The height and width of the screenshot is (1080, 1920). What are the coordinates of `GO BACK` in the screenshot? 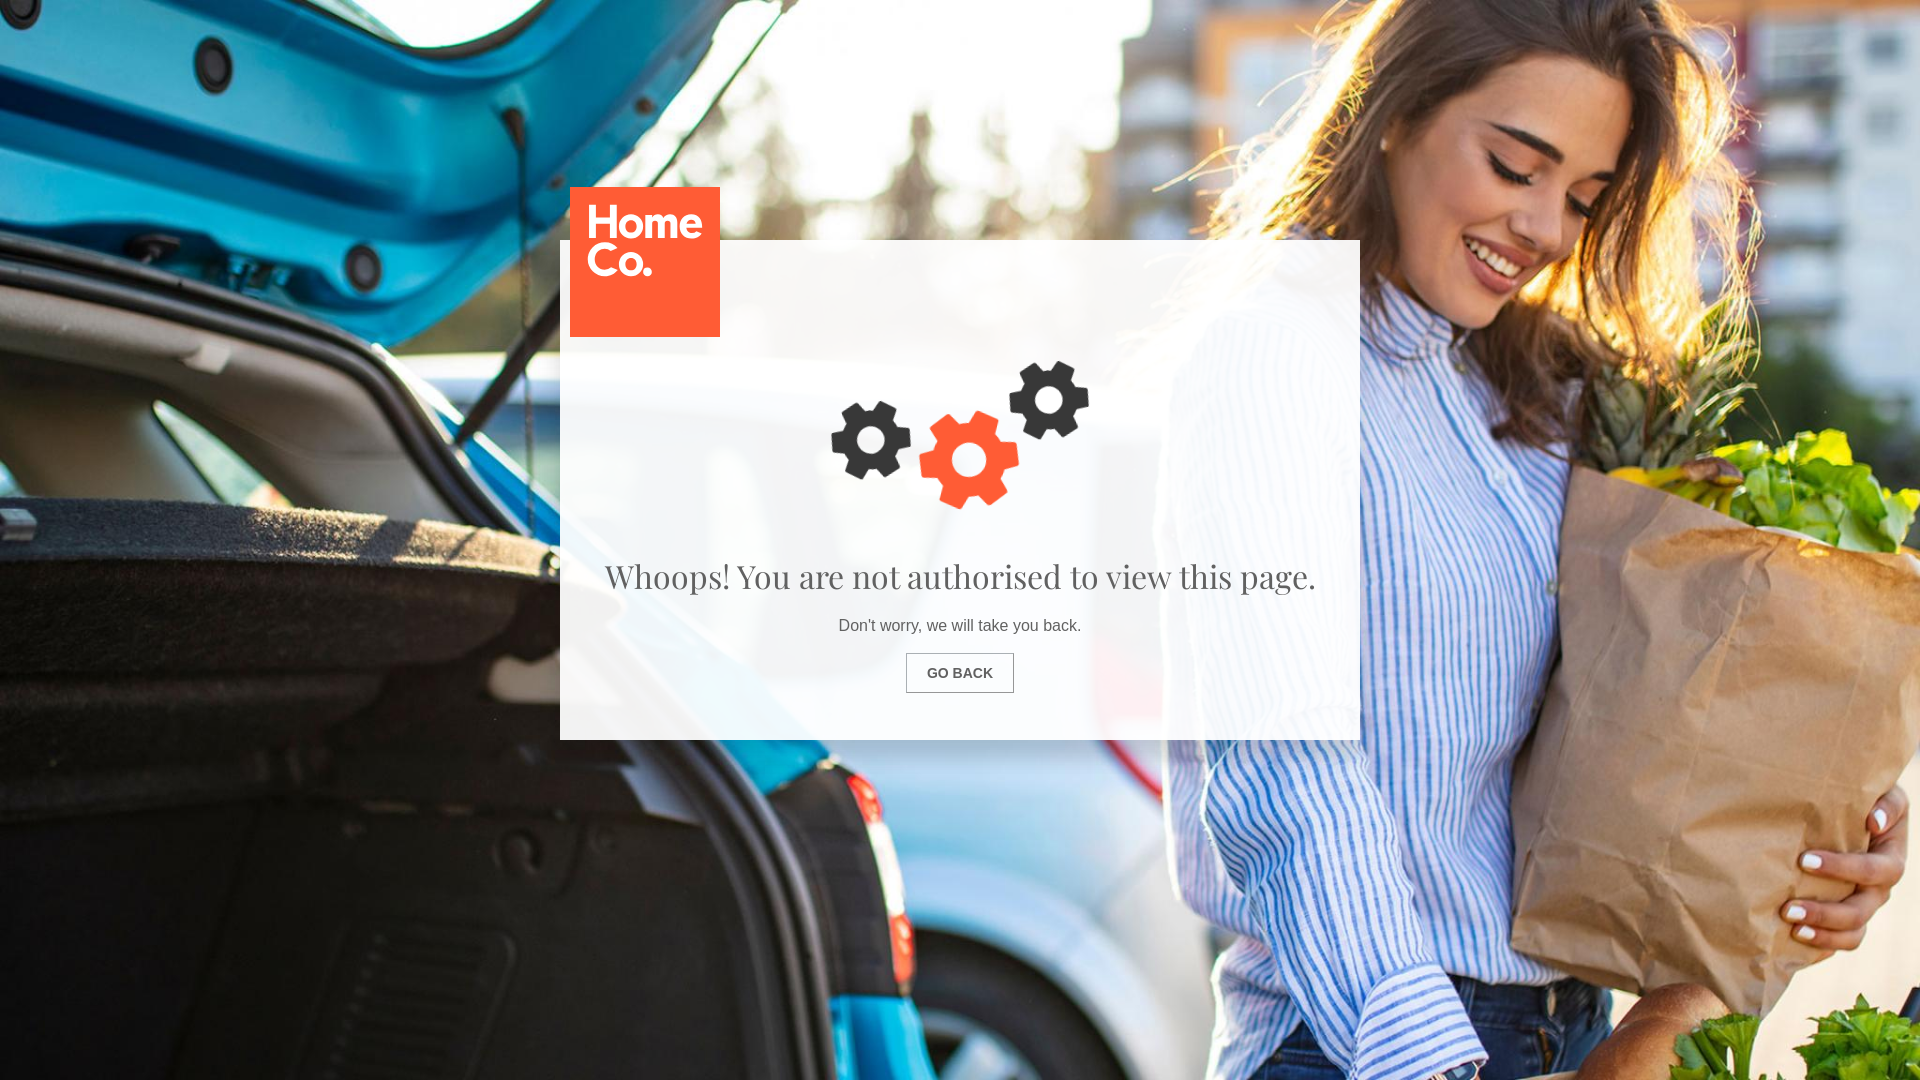 It's located at (960, 673).